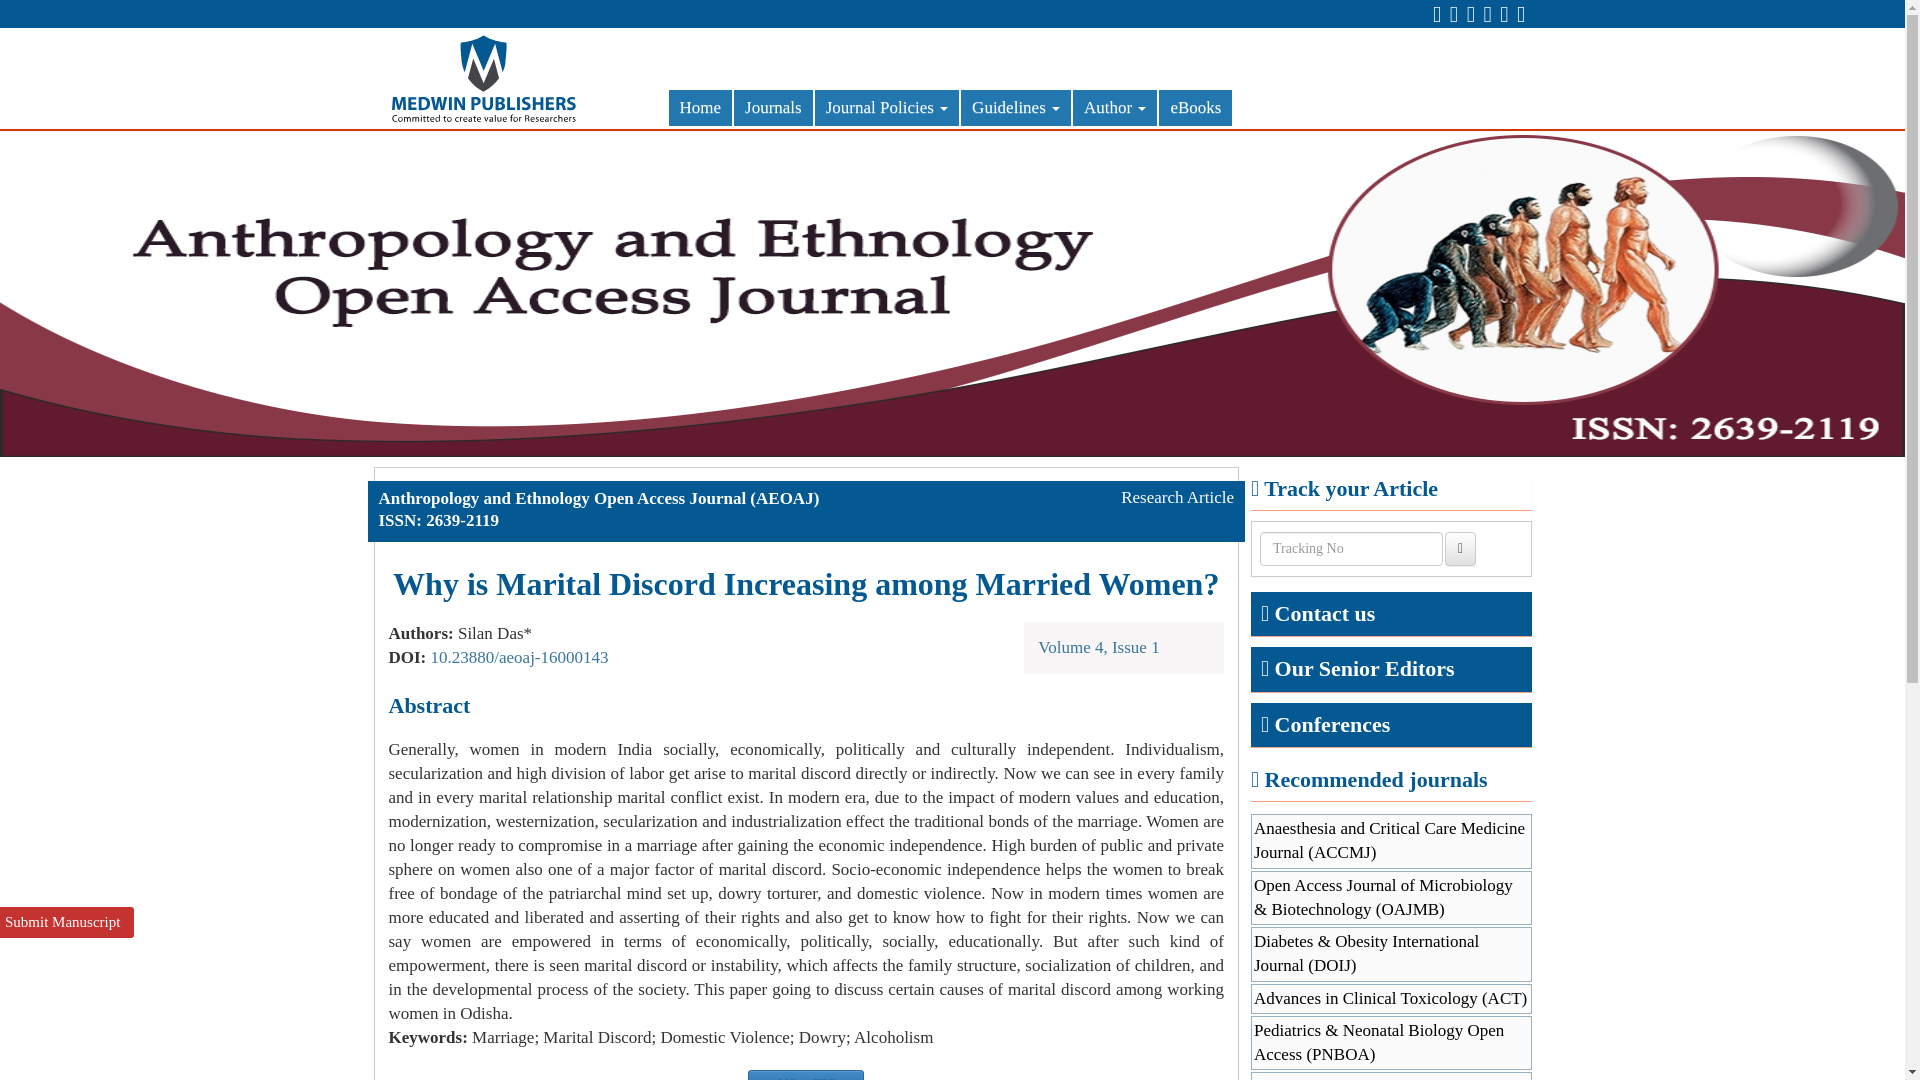 The width and height of the screenshot is (1920, 1080). I want to click on Guidelines, so click(1016, 108).